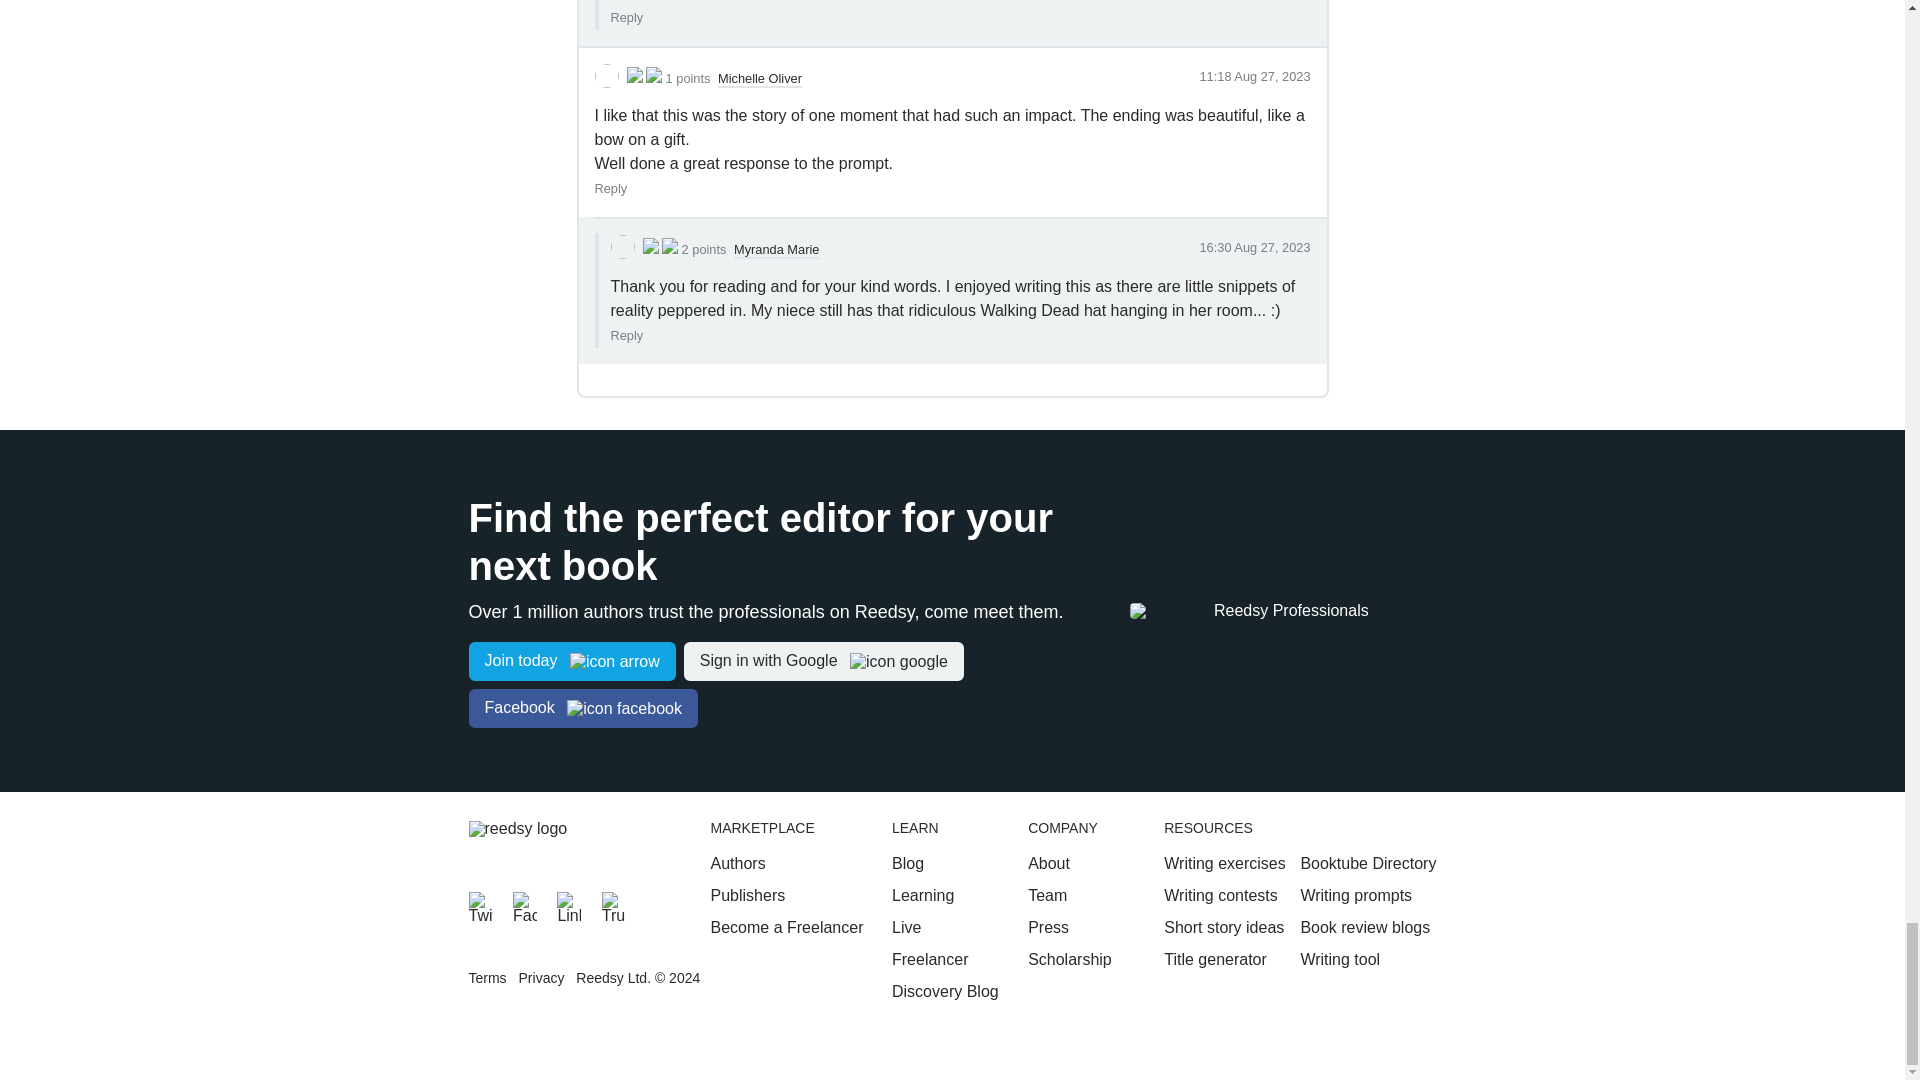 This screenshot has height=1080, width=1920. I want to click on Facebook, so click(524, 904).